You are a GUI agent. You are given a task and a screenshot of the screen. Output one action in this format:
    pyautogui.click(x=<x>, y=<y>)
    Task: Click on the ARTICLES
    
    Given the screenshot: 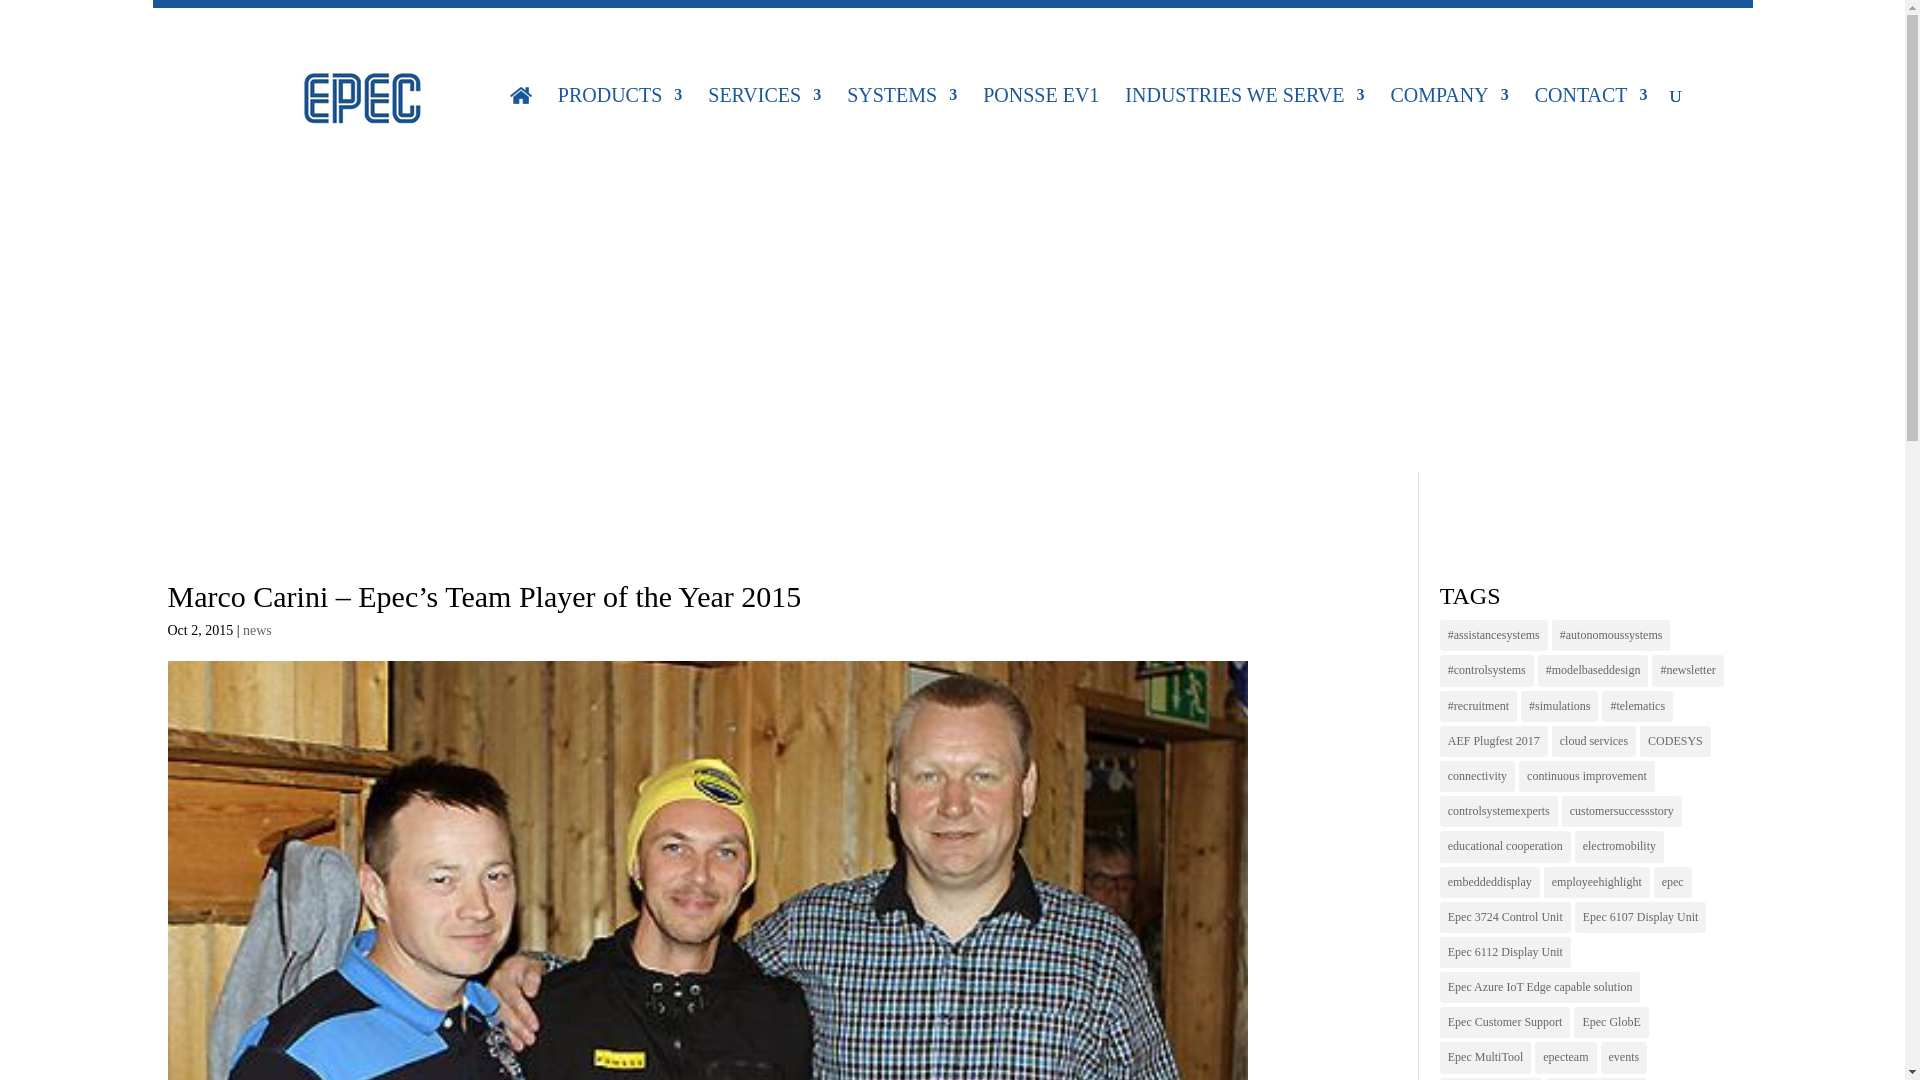 What is the action you would take?
    pyautogui.click(x=1265, y=30)
    